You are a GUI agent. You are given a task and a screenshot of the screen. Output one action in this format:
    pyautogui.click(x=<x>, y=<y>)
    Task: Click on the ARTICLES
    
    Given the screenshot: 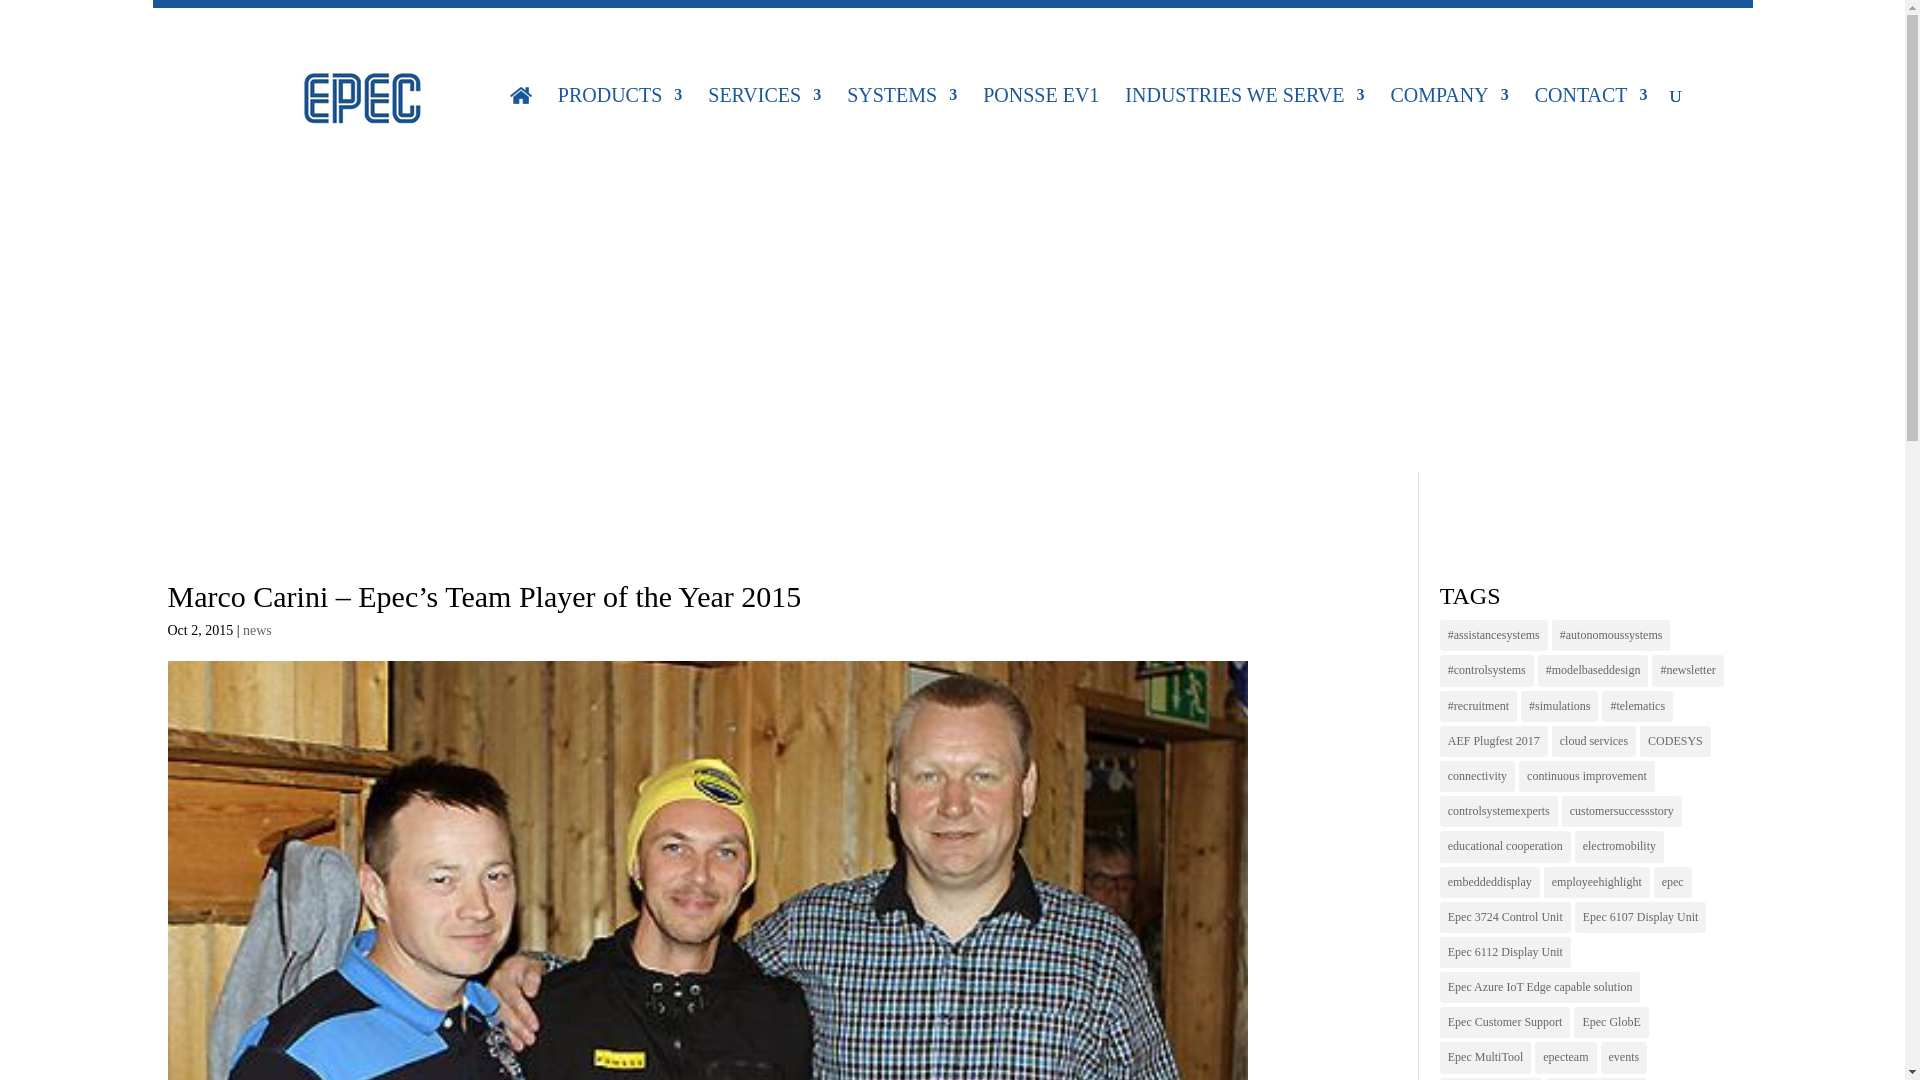 What is the action you would take?
    pyautogui.click(x=1265, y=30)
    